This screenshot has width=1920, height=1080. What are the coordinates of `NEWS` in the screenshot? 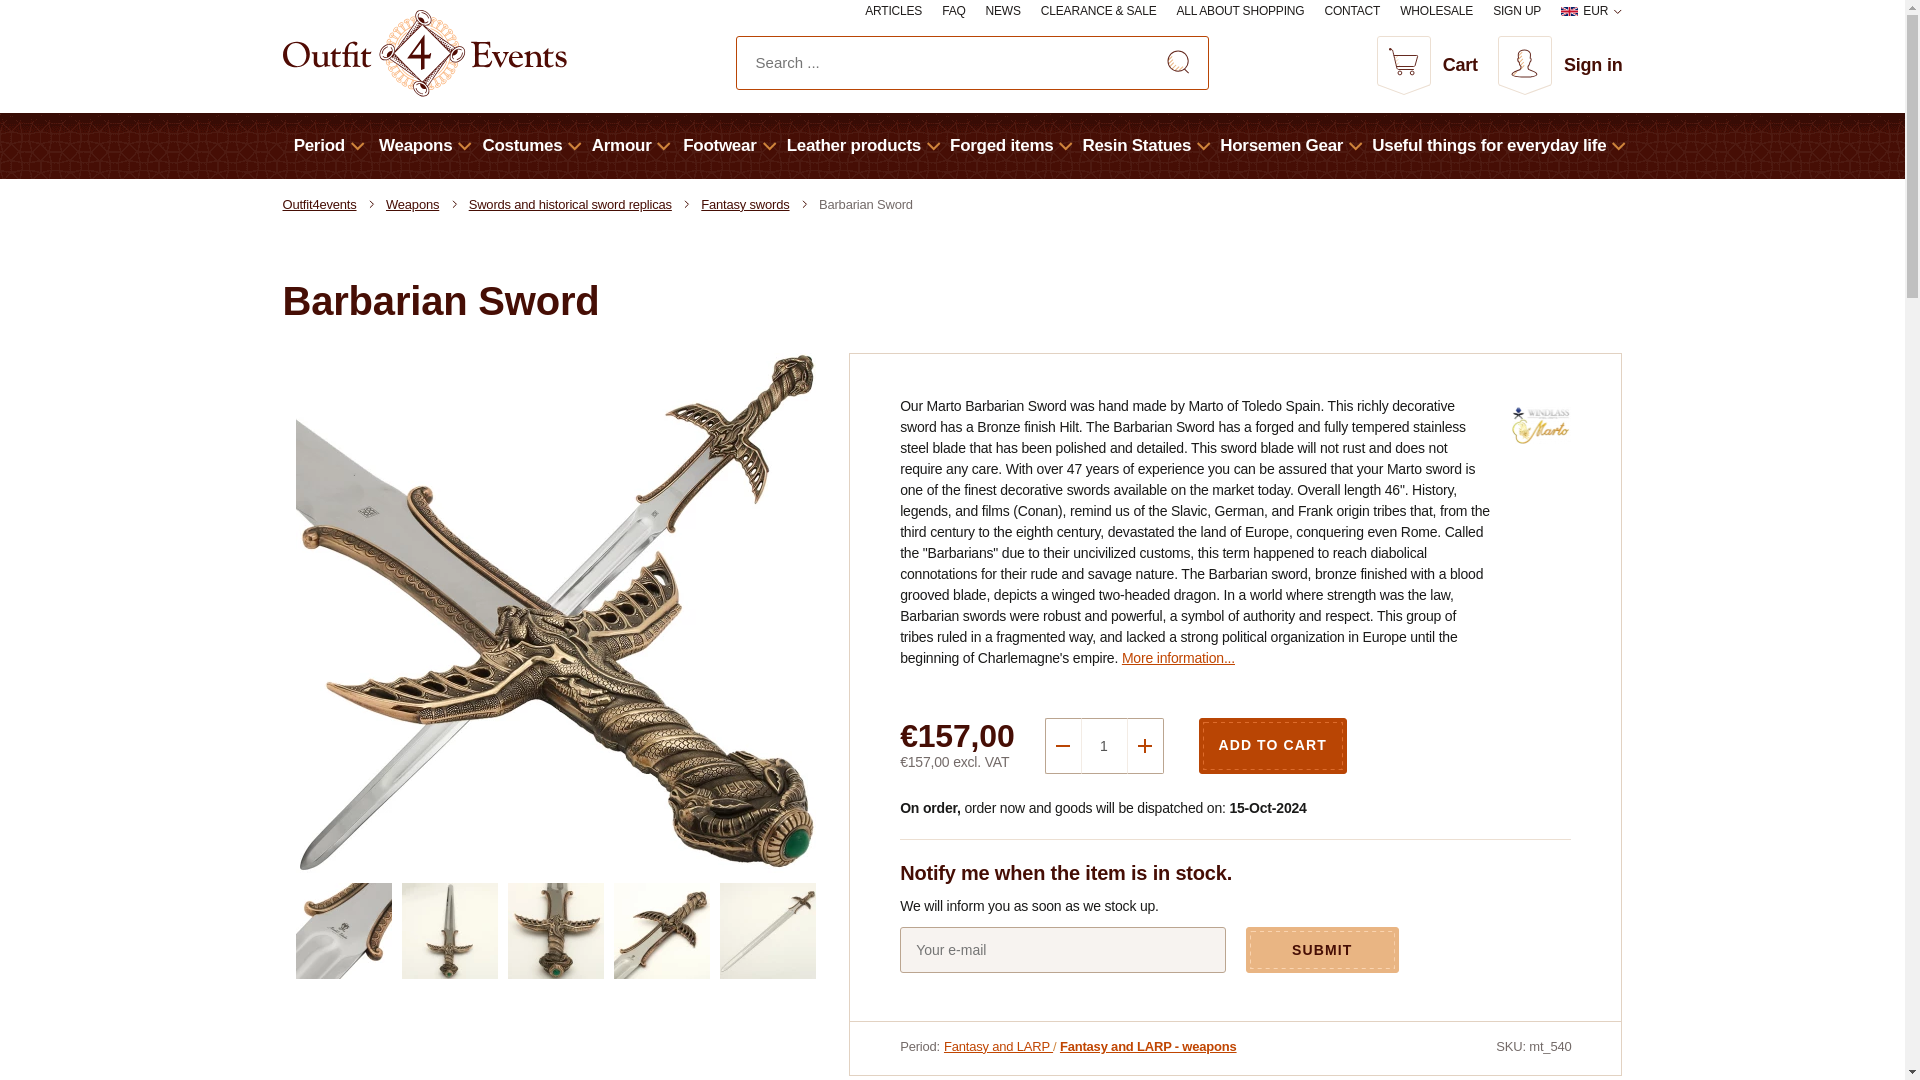 It's located at (1004, 12).